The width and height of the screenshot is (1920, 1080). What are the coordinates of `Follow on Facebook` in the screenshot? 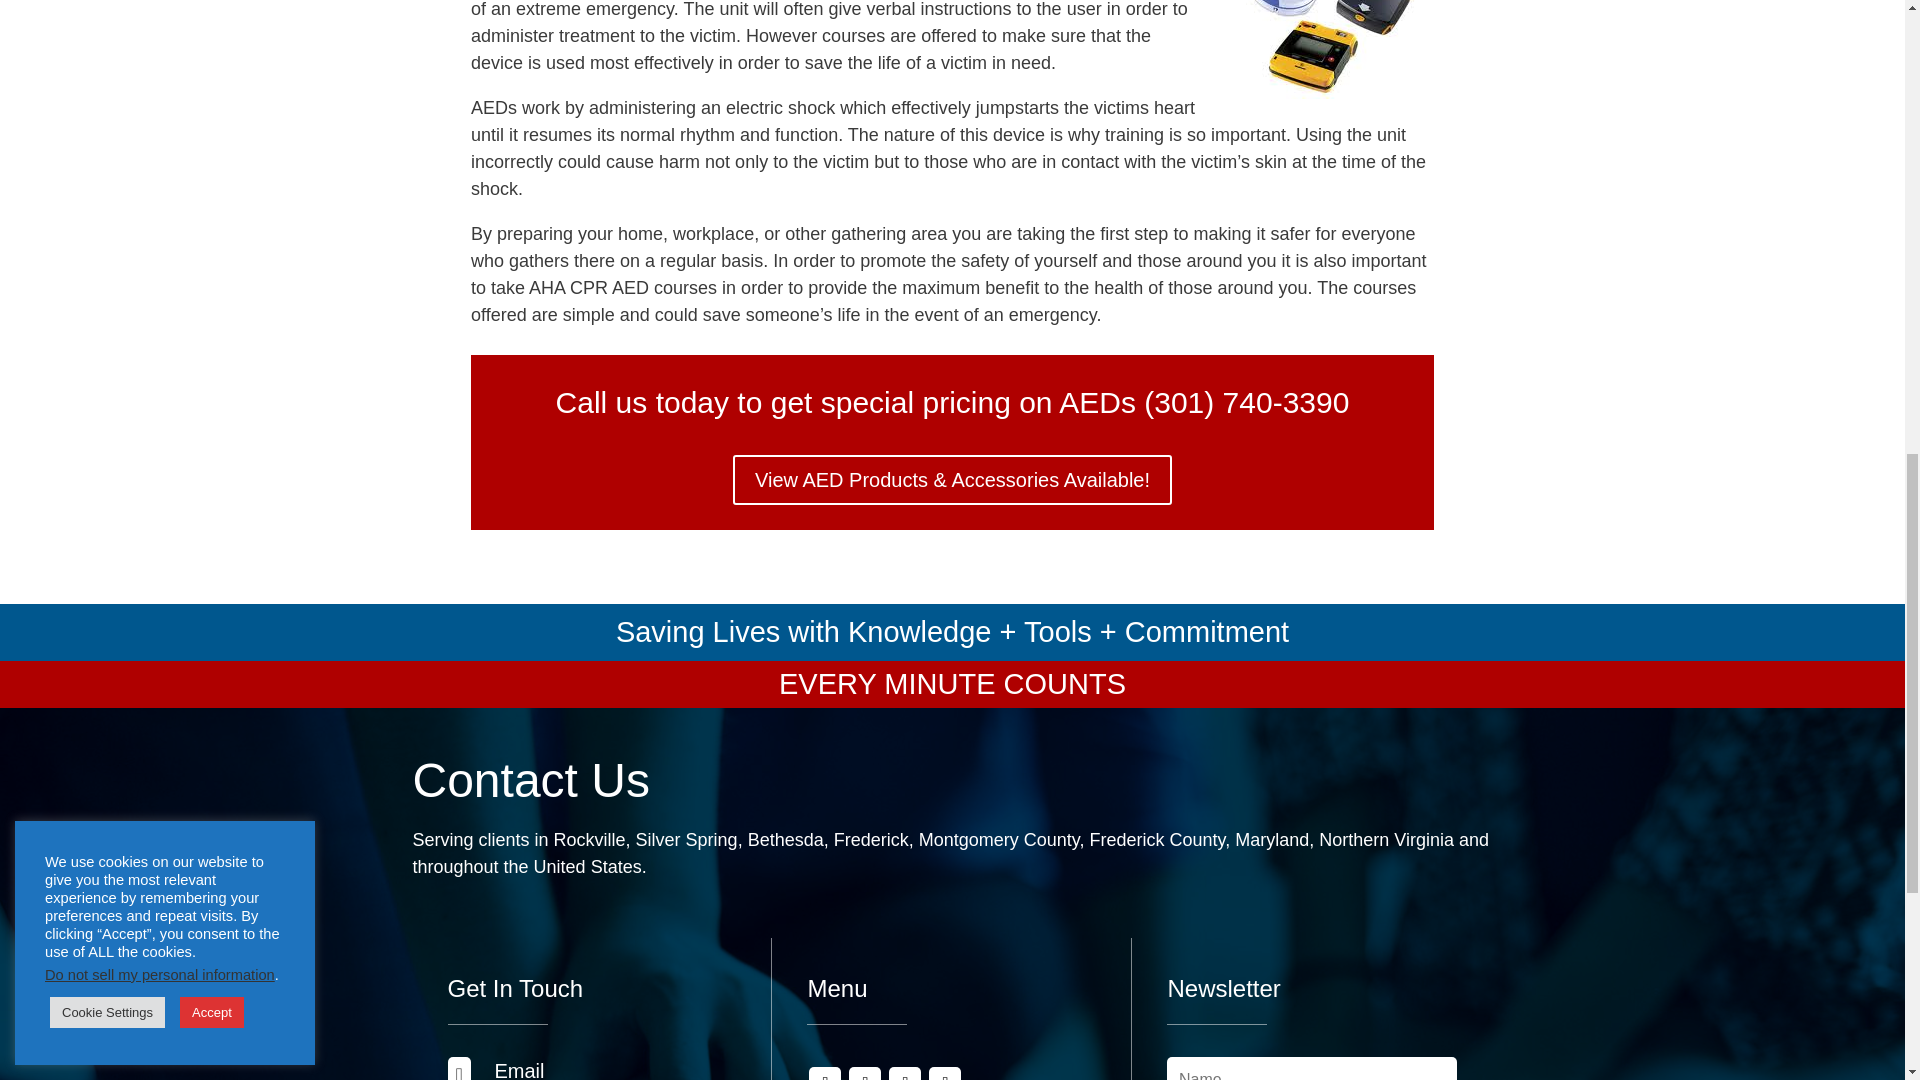 It's located at (824, 1074).